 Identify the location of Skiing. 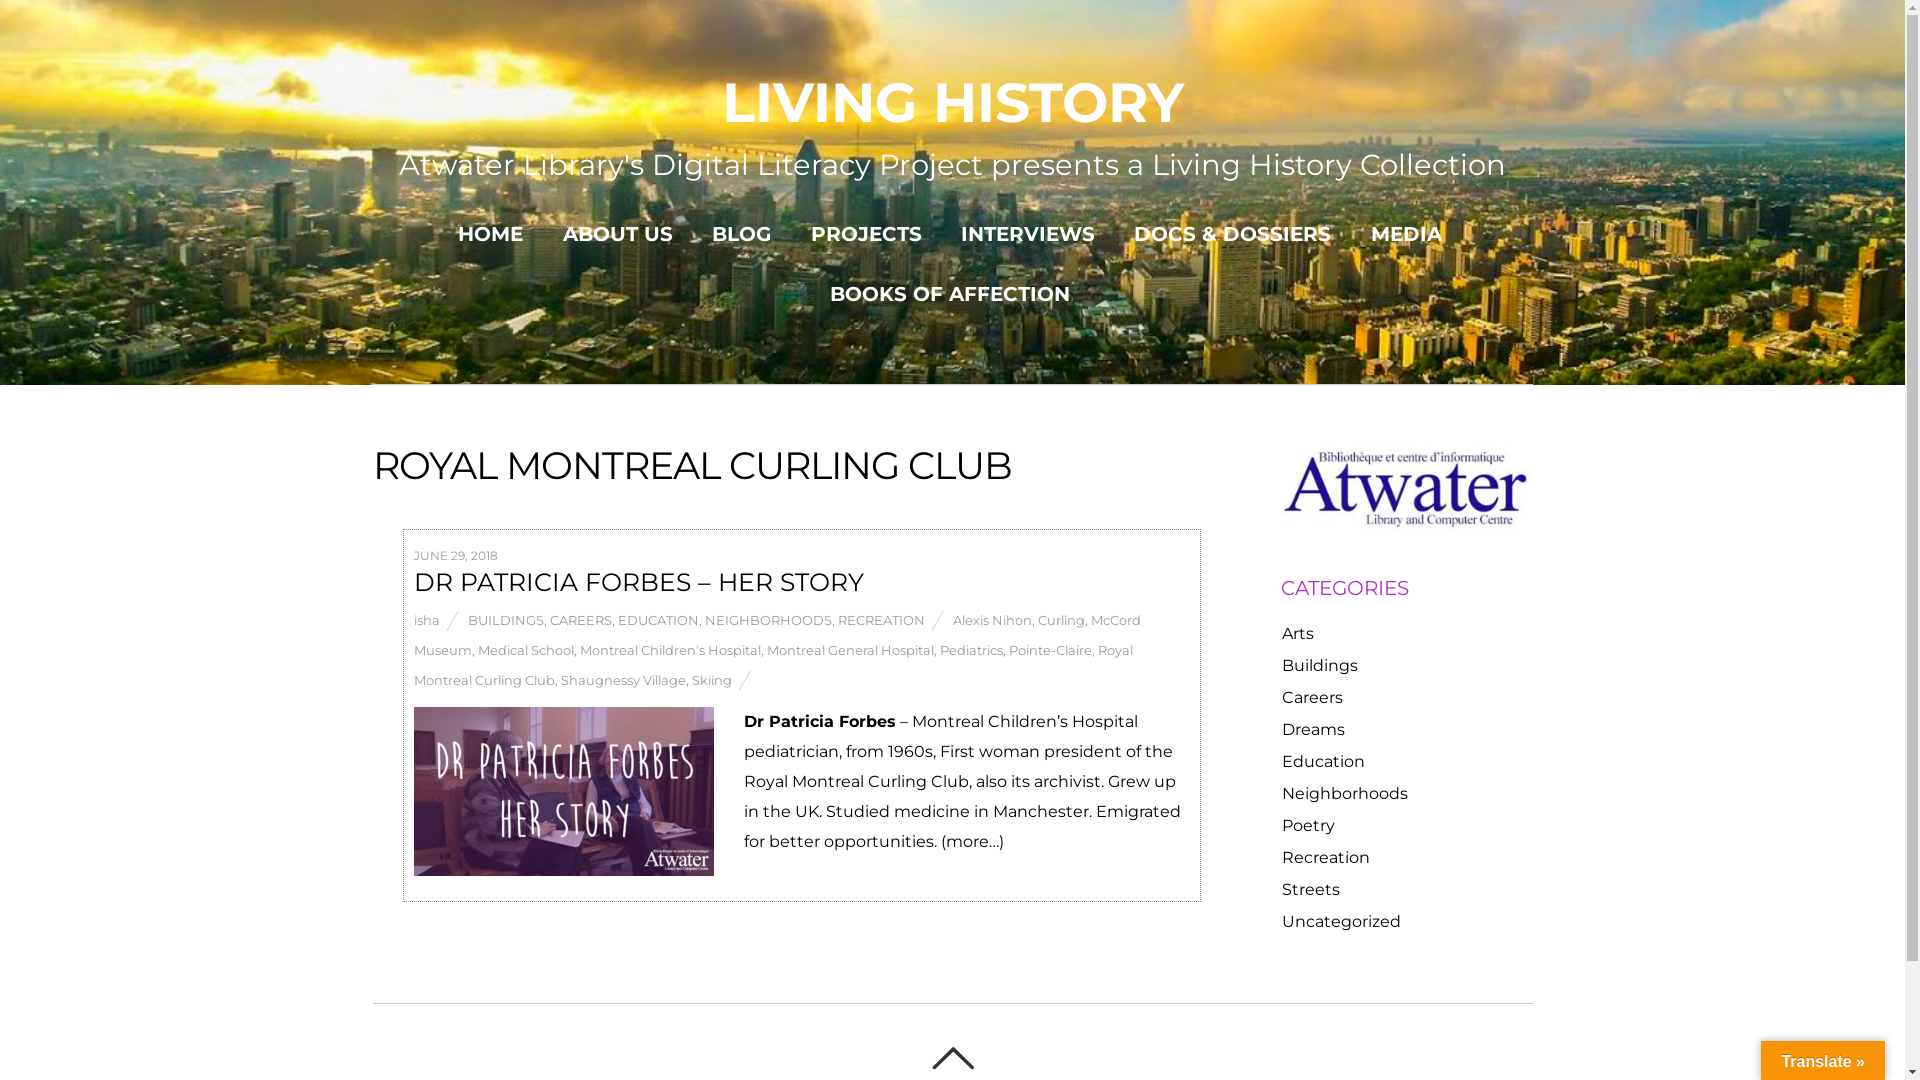
(712, 680).